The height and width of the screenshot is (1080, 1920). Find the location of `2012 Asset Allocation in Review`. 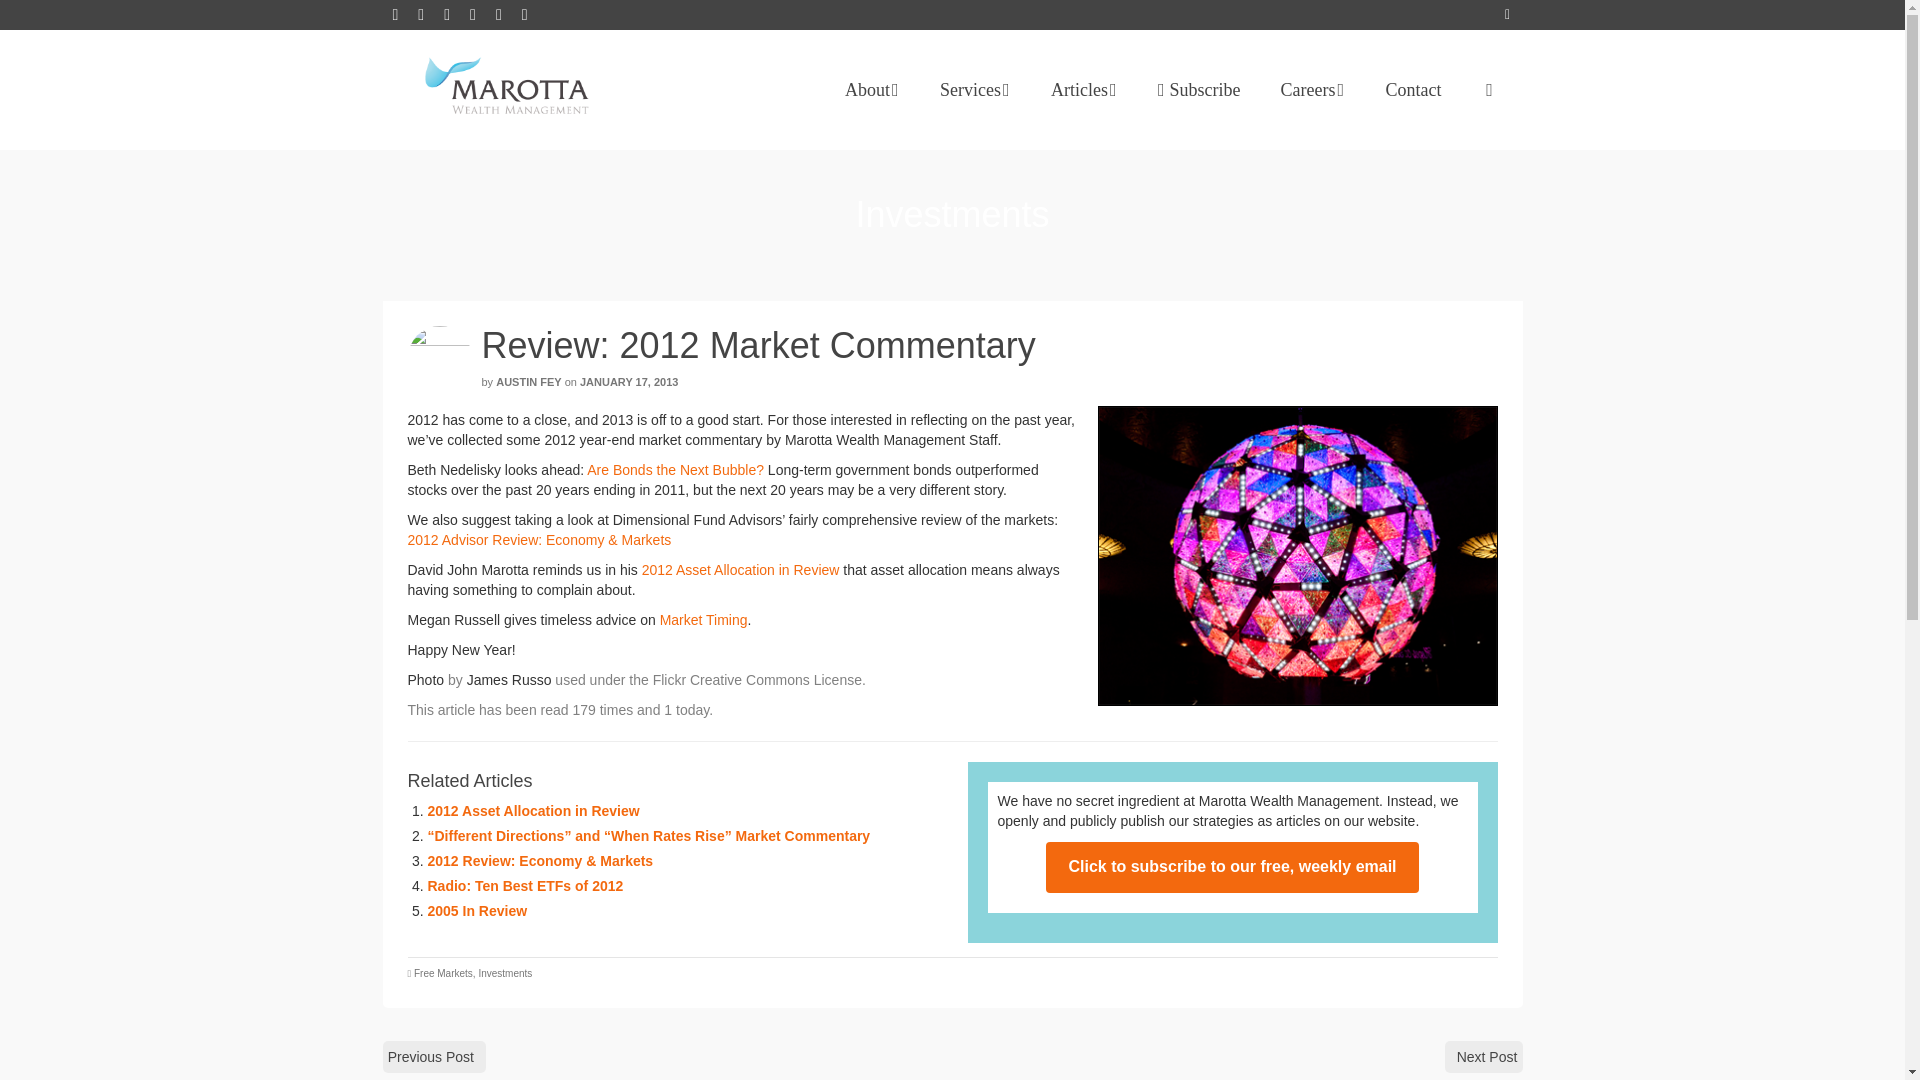

2012 Asset Allocation in Review is located at coordinates (534, 810).